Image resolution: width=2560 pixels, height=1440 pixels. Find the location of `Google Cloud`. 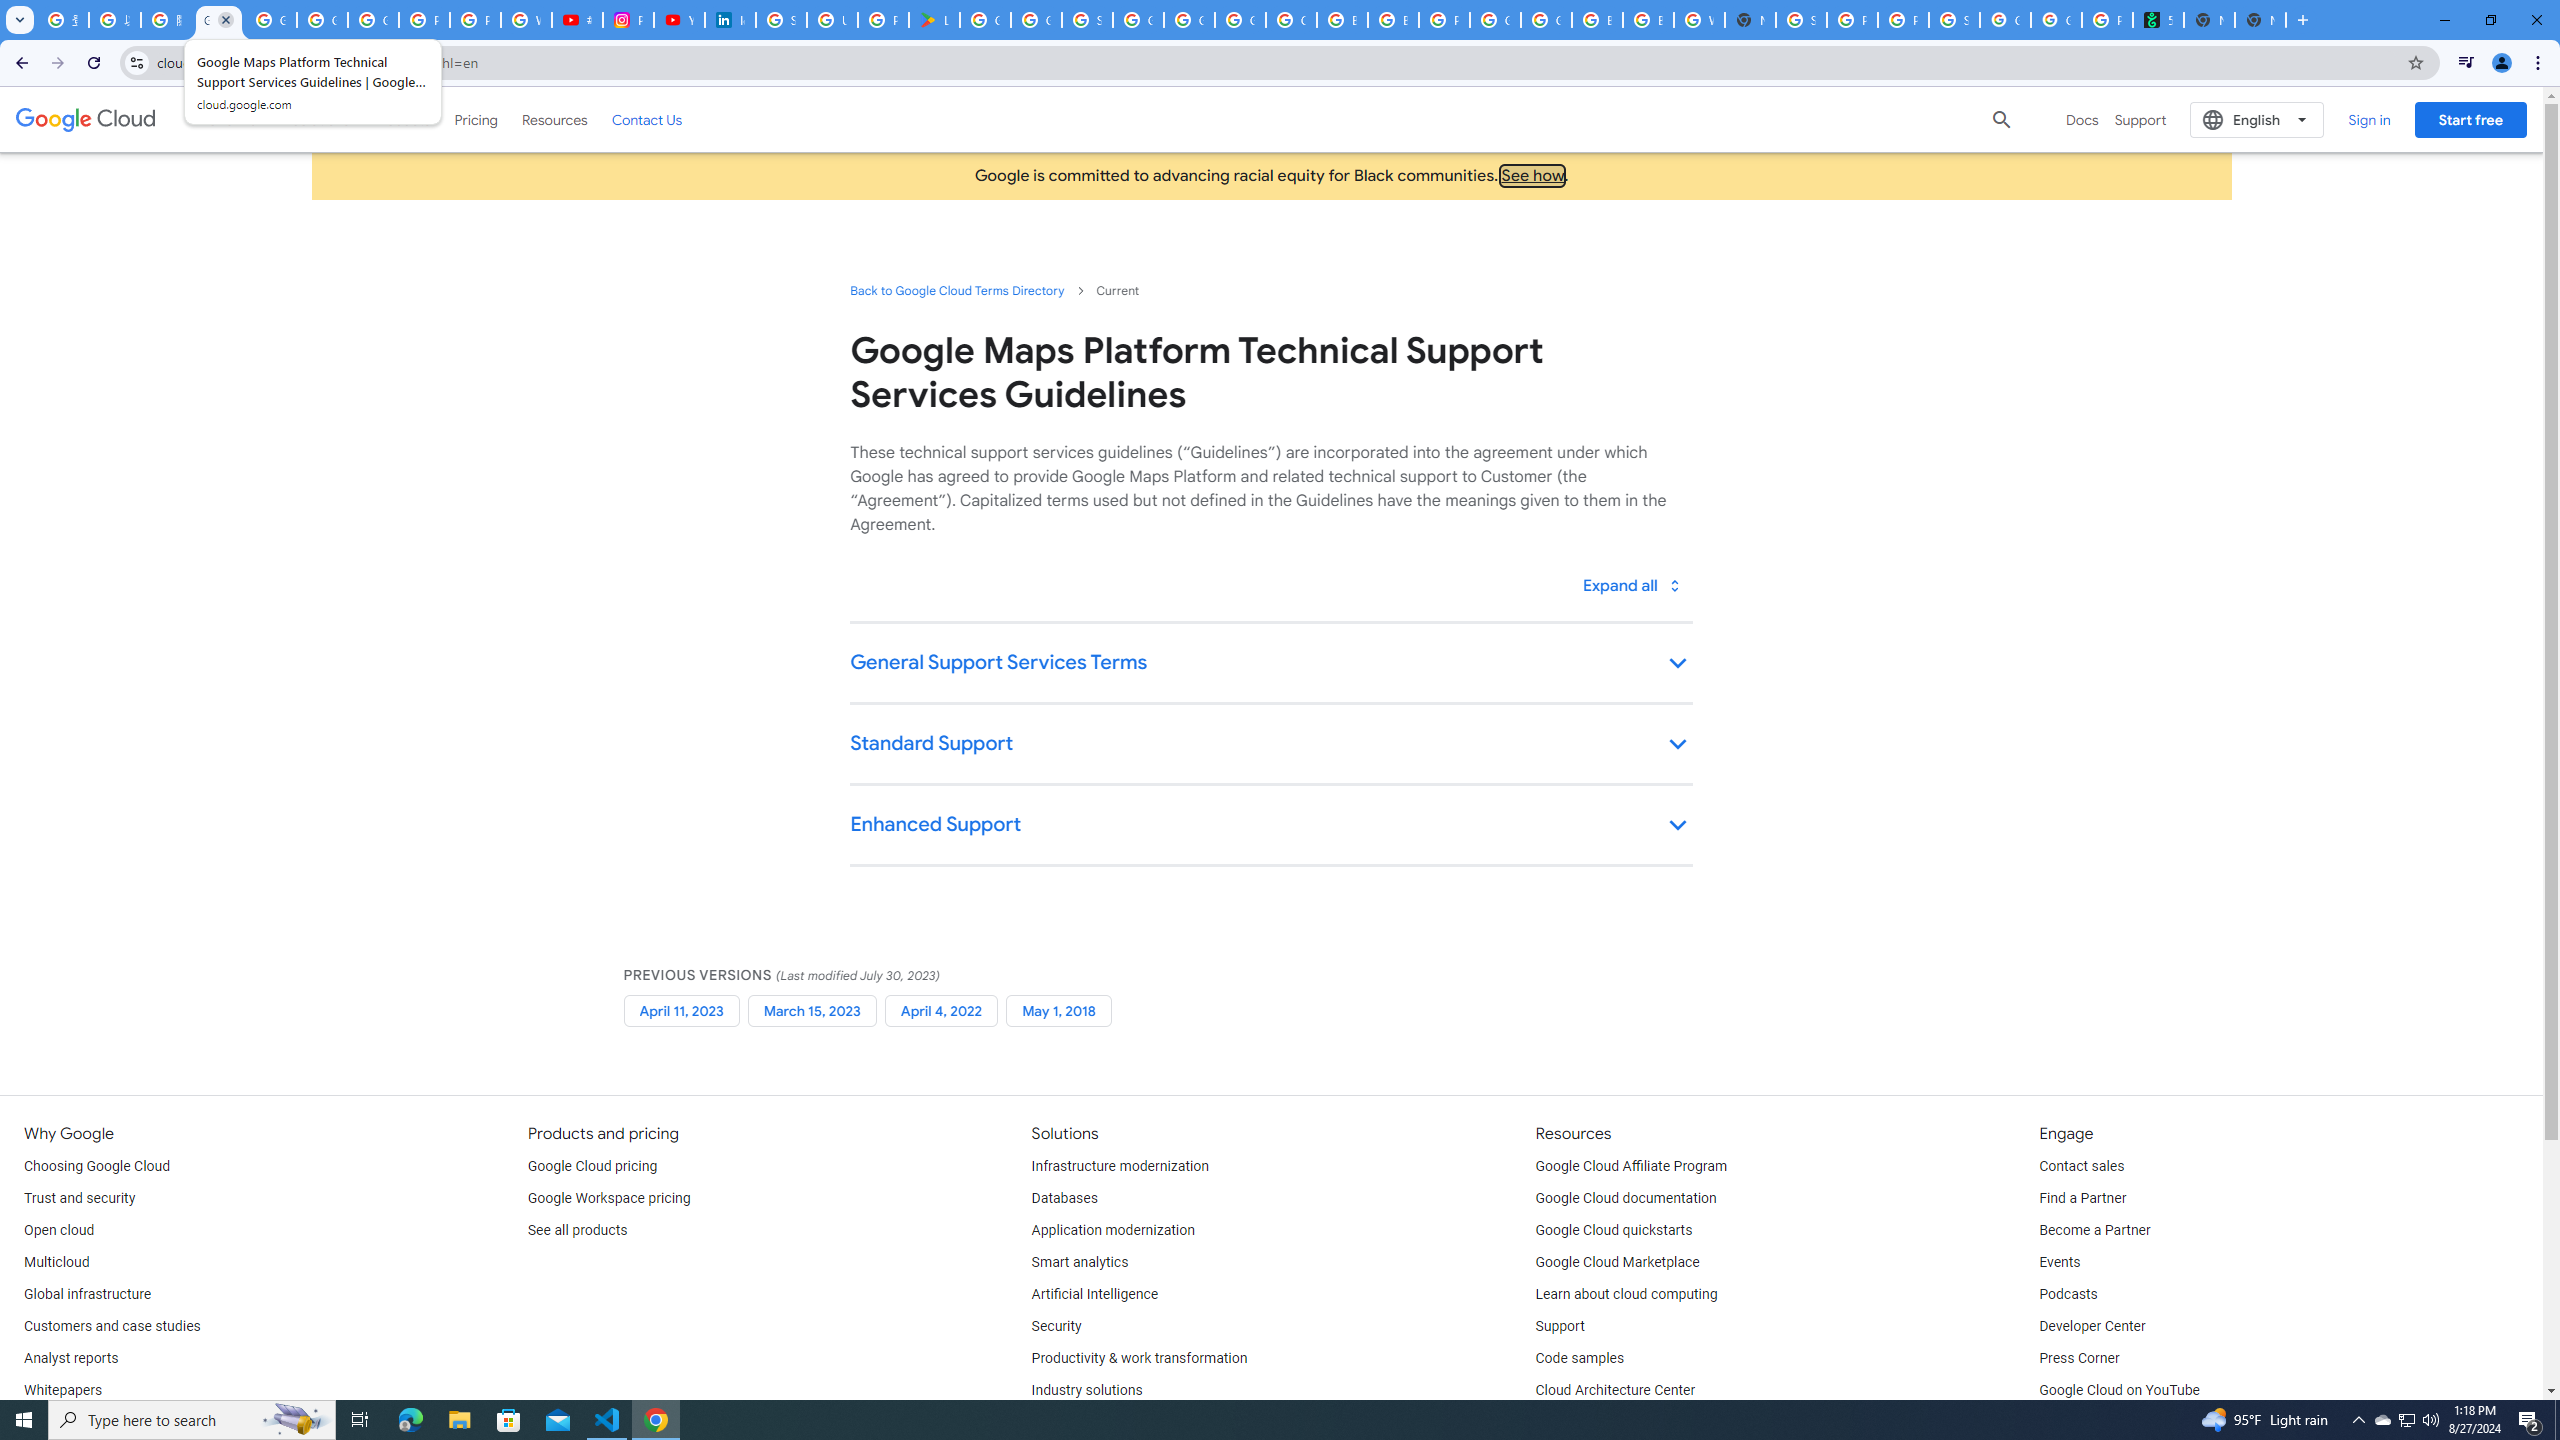

Google Cloud is located at coordinates (86, 119).